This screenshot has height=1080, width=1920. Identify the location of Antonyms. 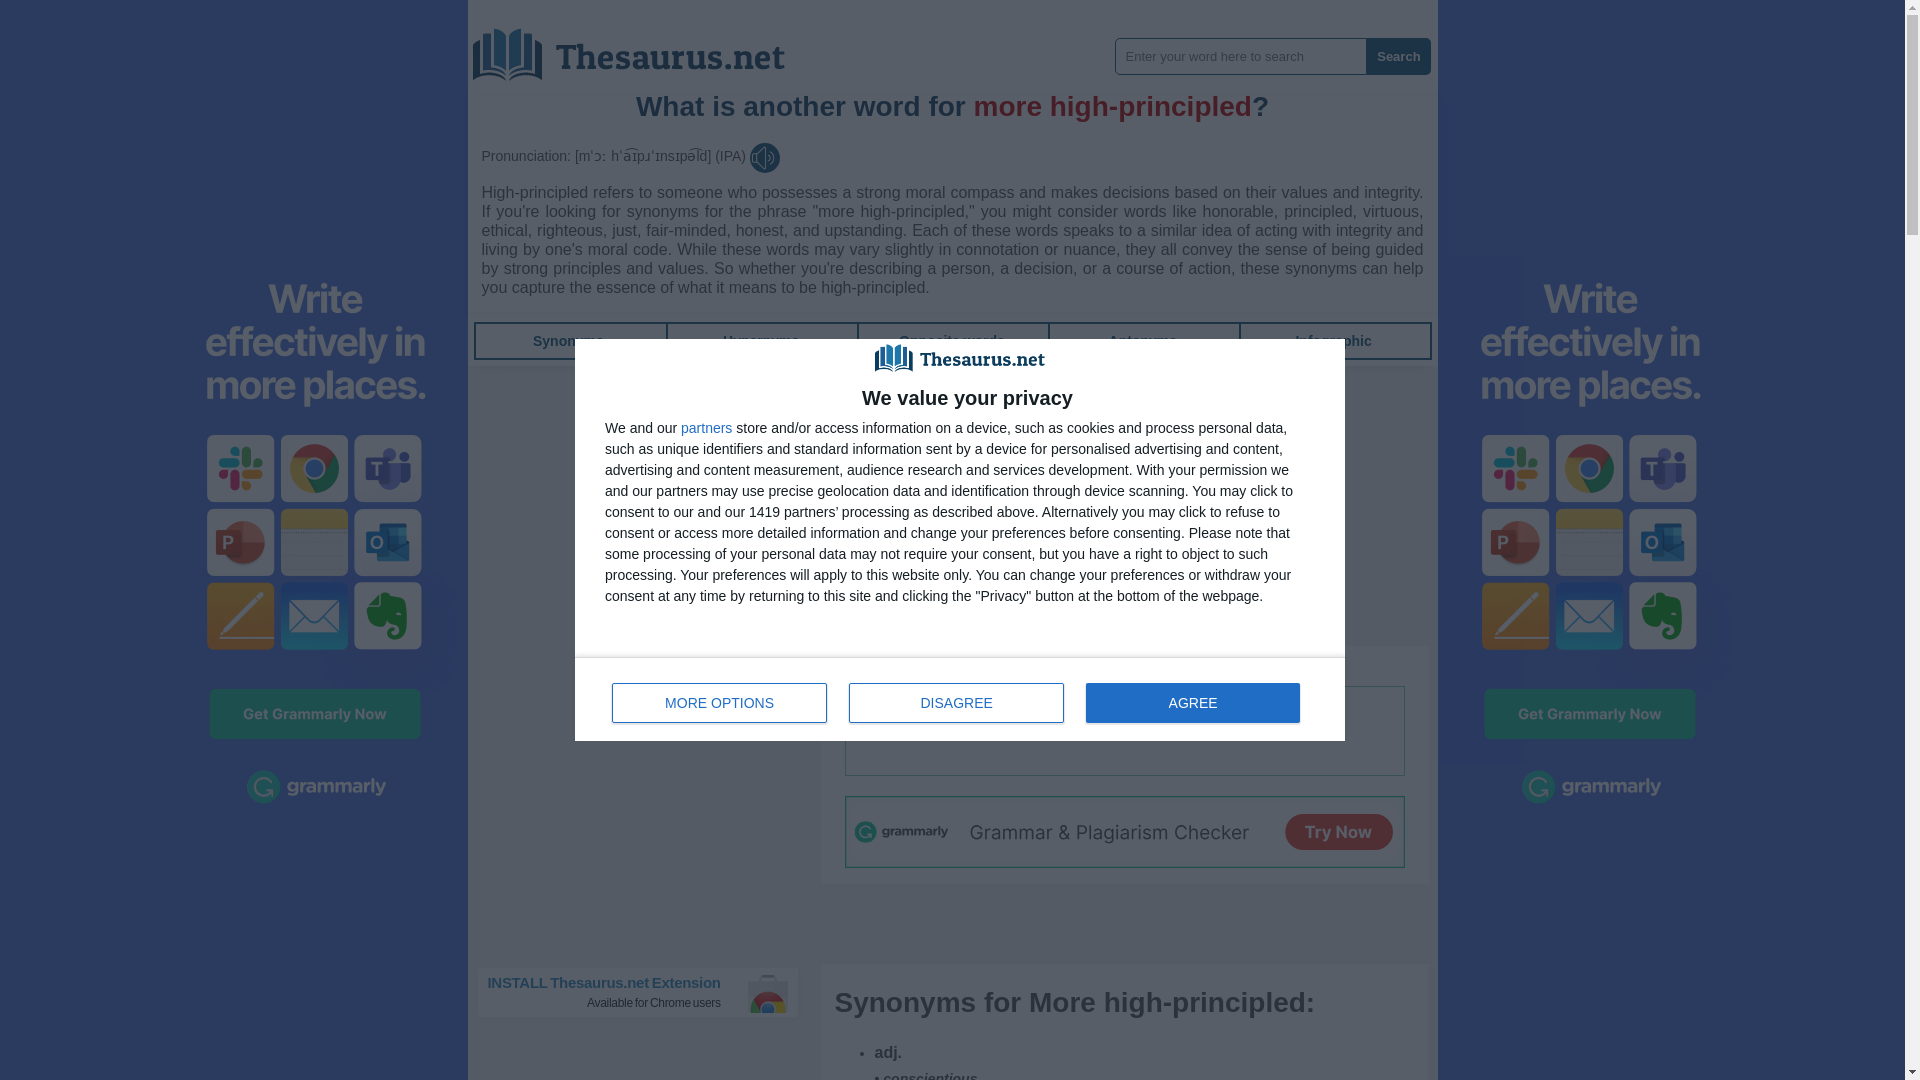
(1142, 340).